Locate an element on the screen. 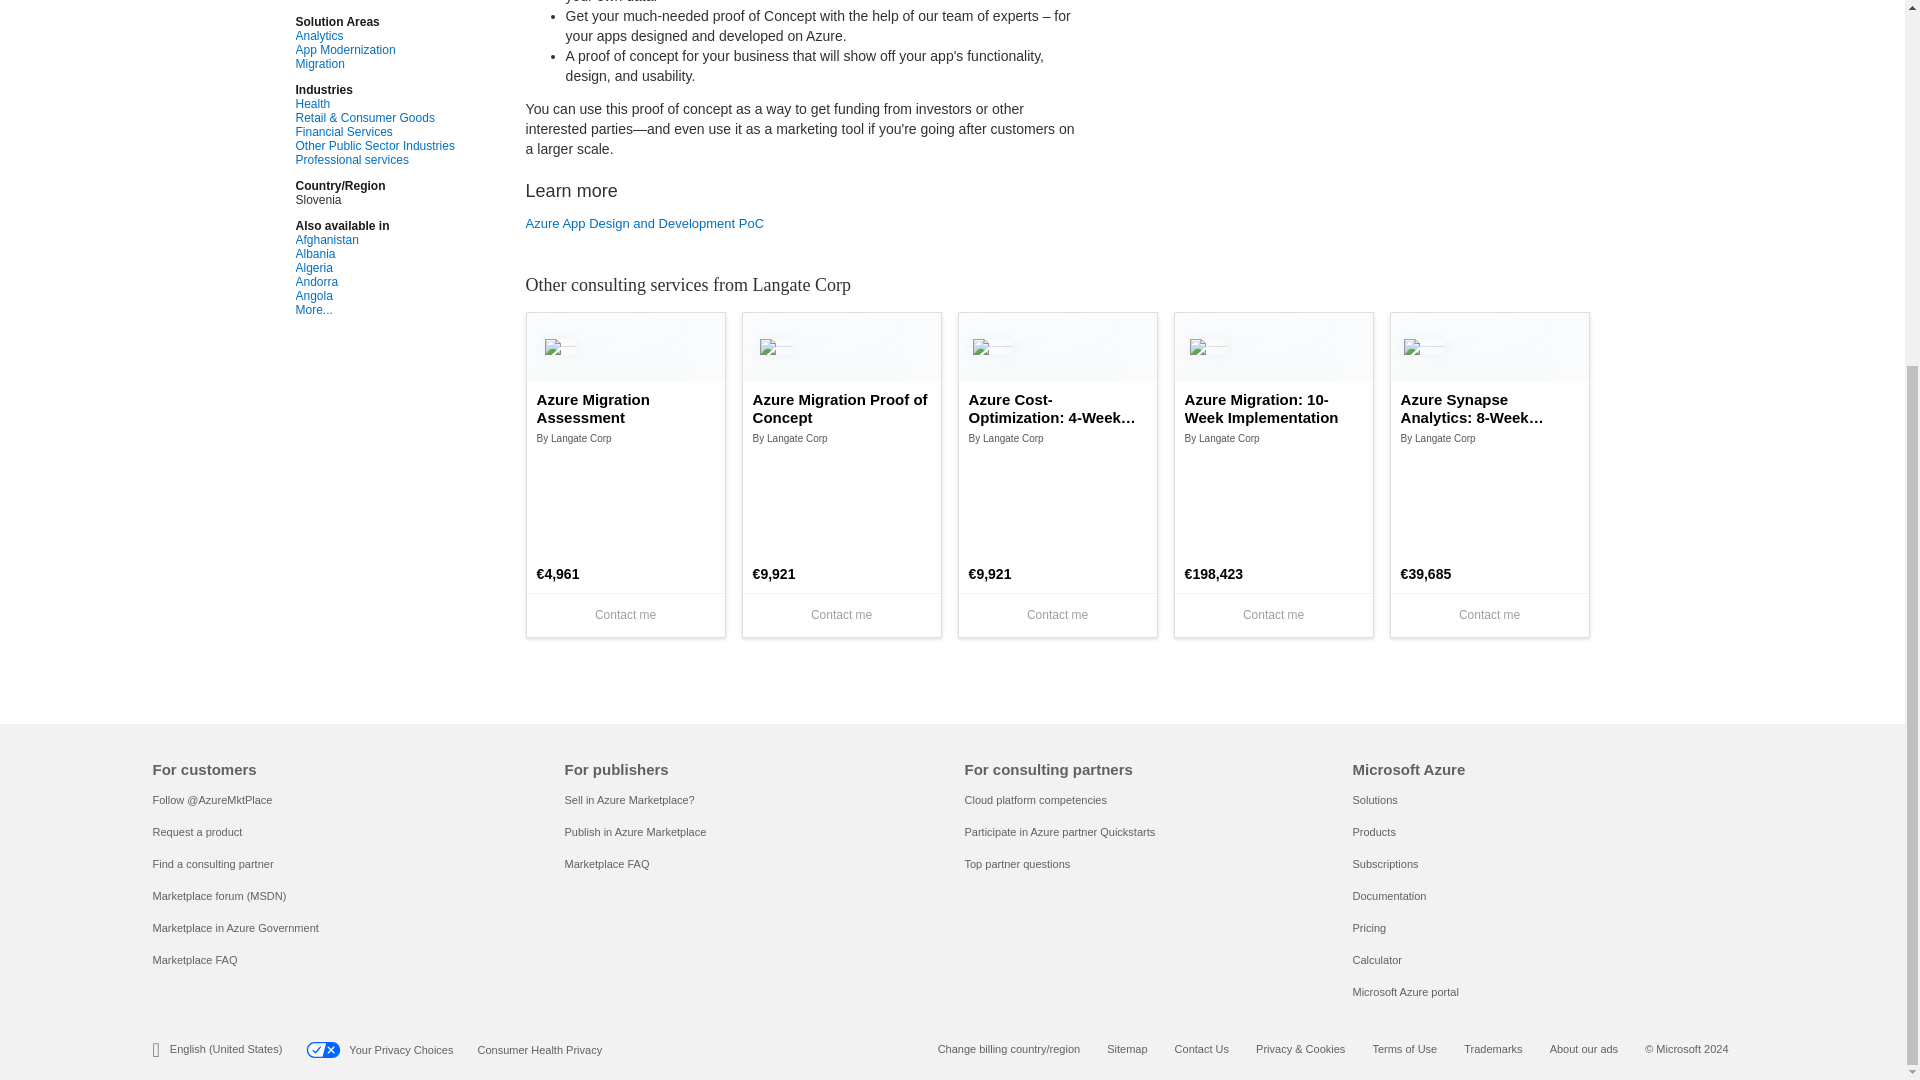 This screenshot has height=1080, width=1920. Azure Synapse Analytics: 8-Week Implementation is located at coordinates (1490, 408).